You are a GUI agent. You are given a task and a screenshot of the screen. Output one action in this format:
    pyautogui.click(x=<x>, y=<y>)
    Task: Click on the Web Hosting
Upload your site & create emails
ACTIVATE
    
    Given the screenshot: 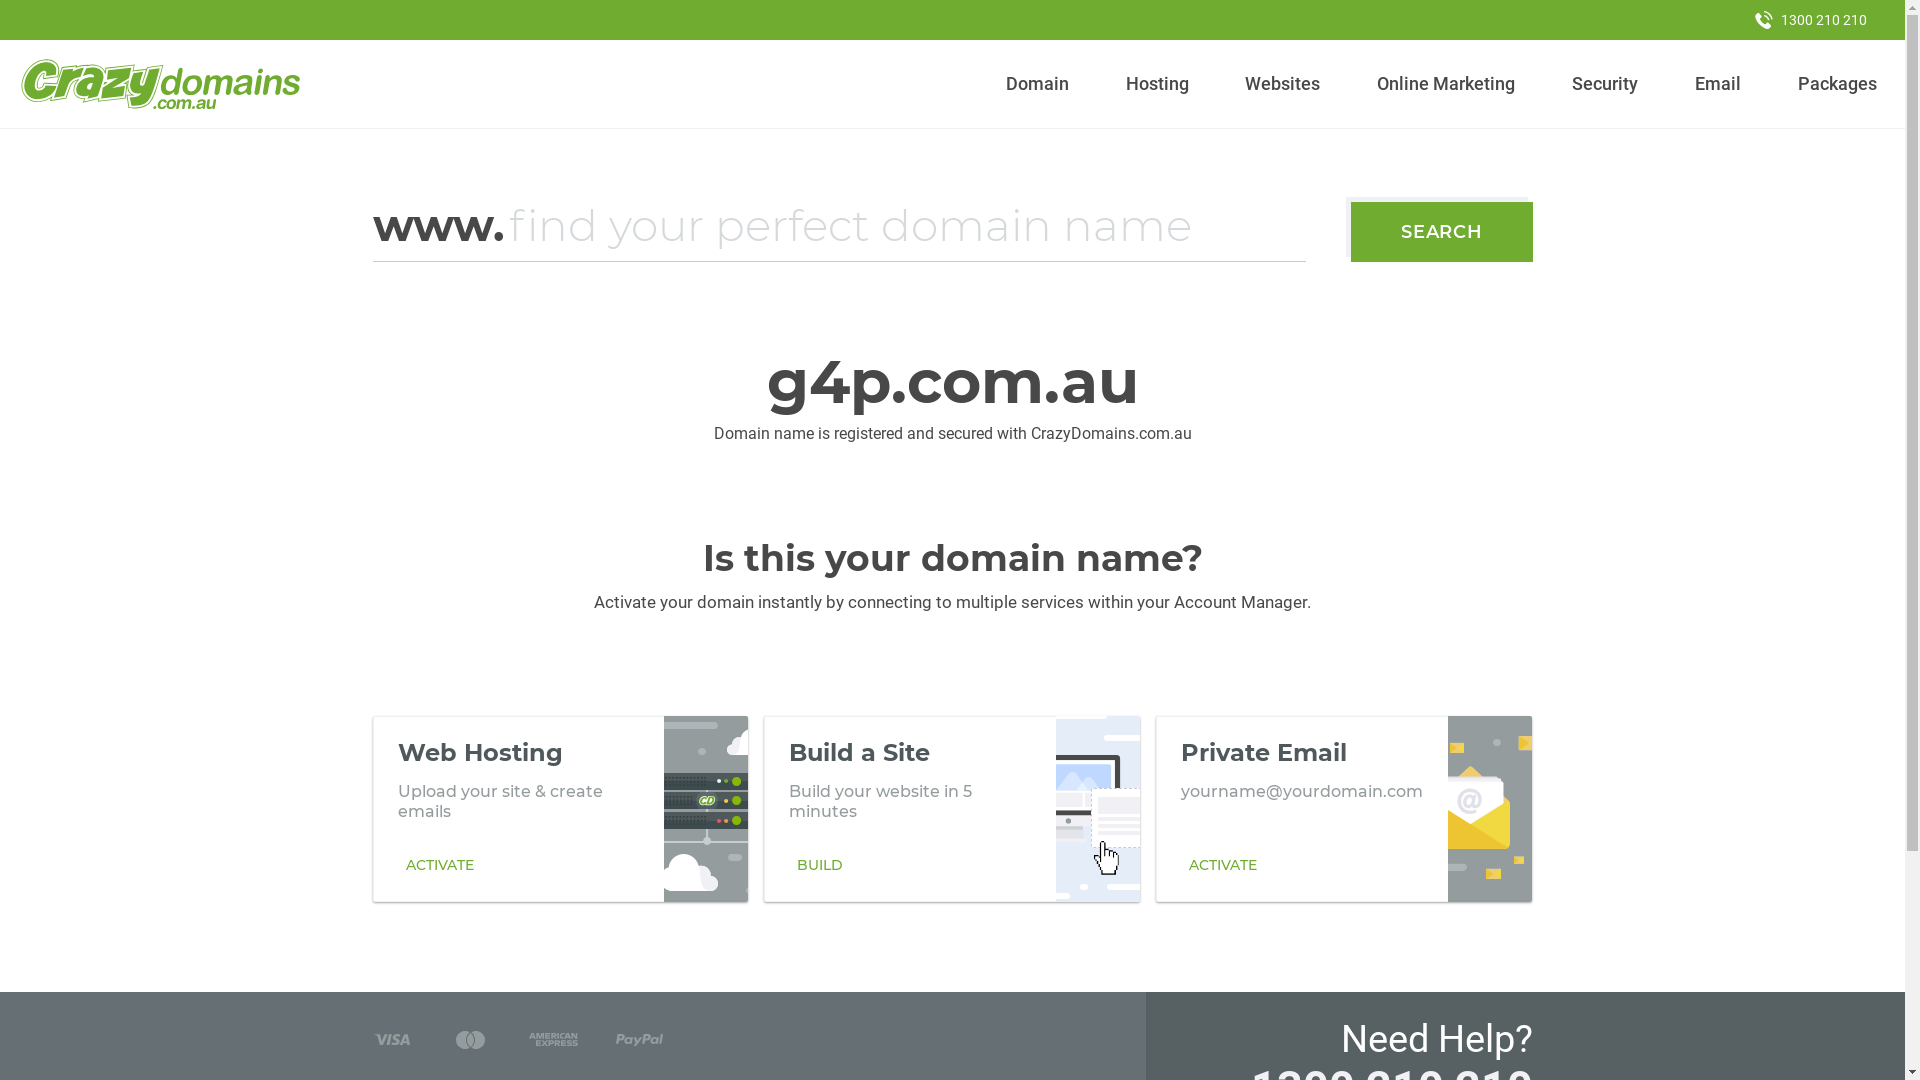 What is the action you would take?
    pyautogui.click(x=560, y=809)
    